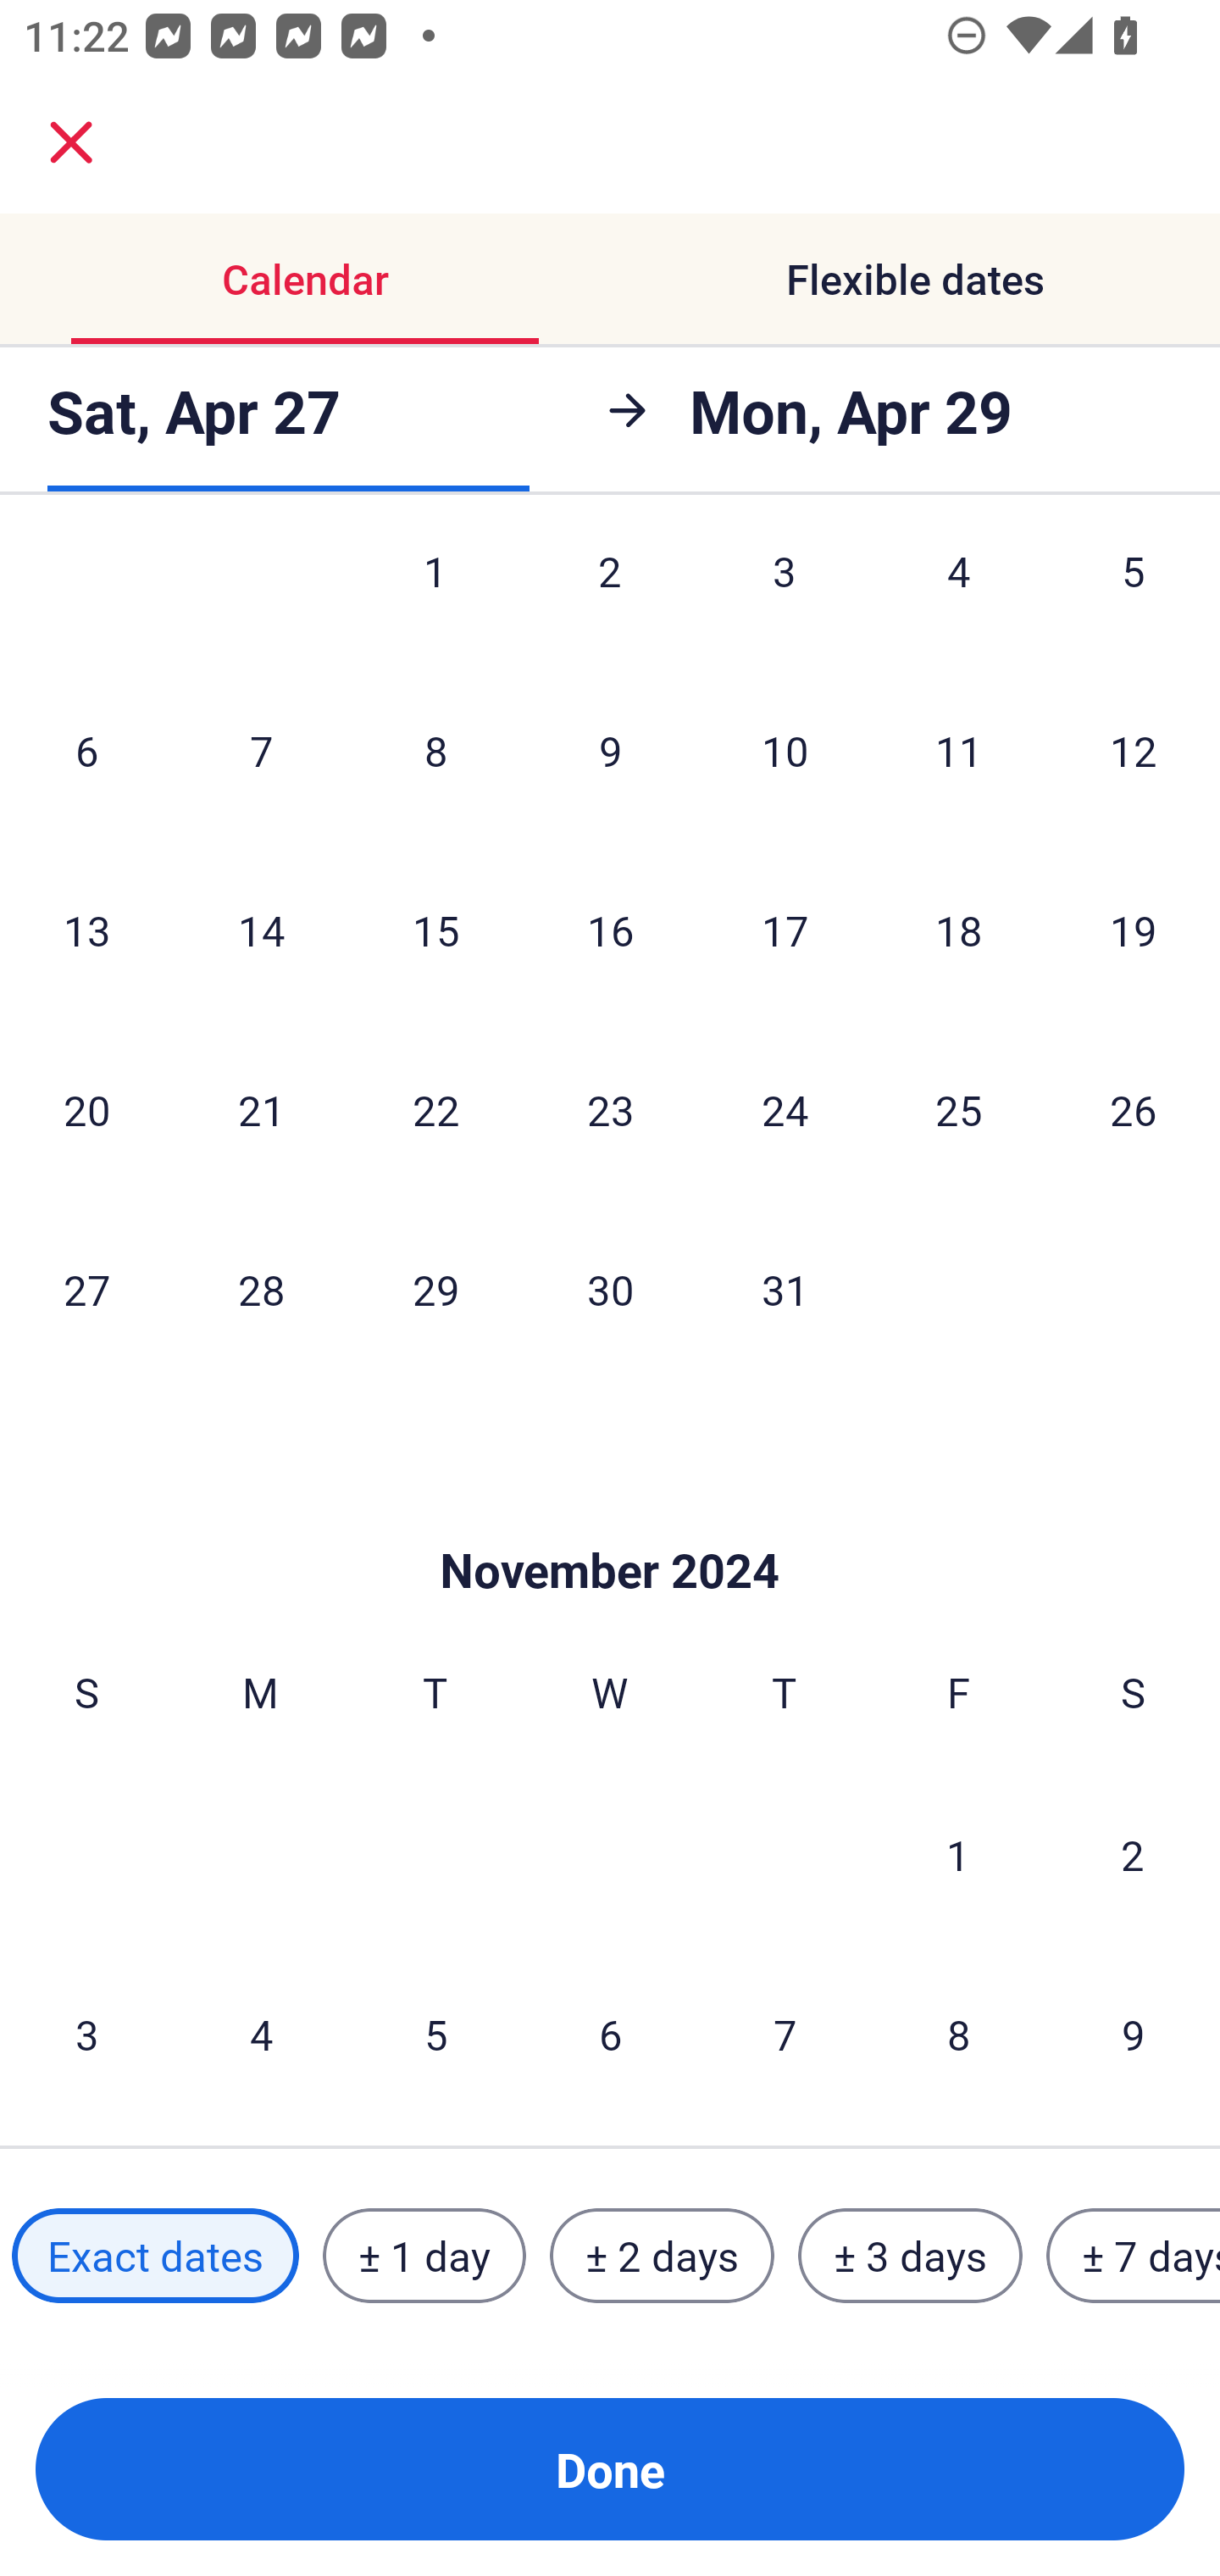  I want to click on 8 Friday, November 8, 2024, so click(959, 2034).